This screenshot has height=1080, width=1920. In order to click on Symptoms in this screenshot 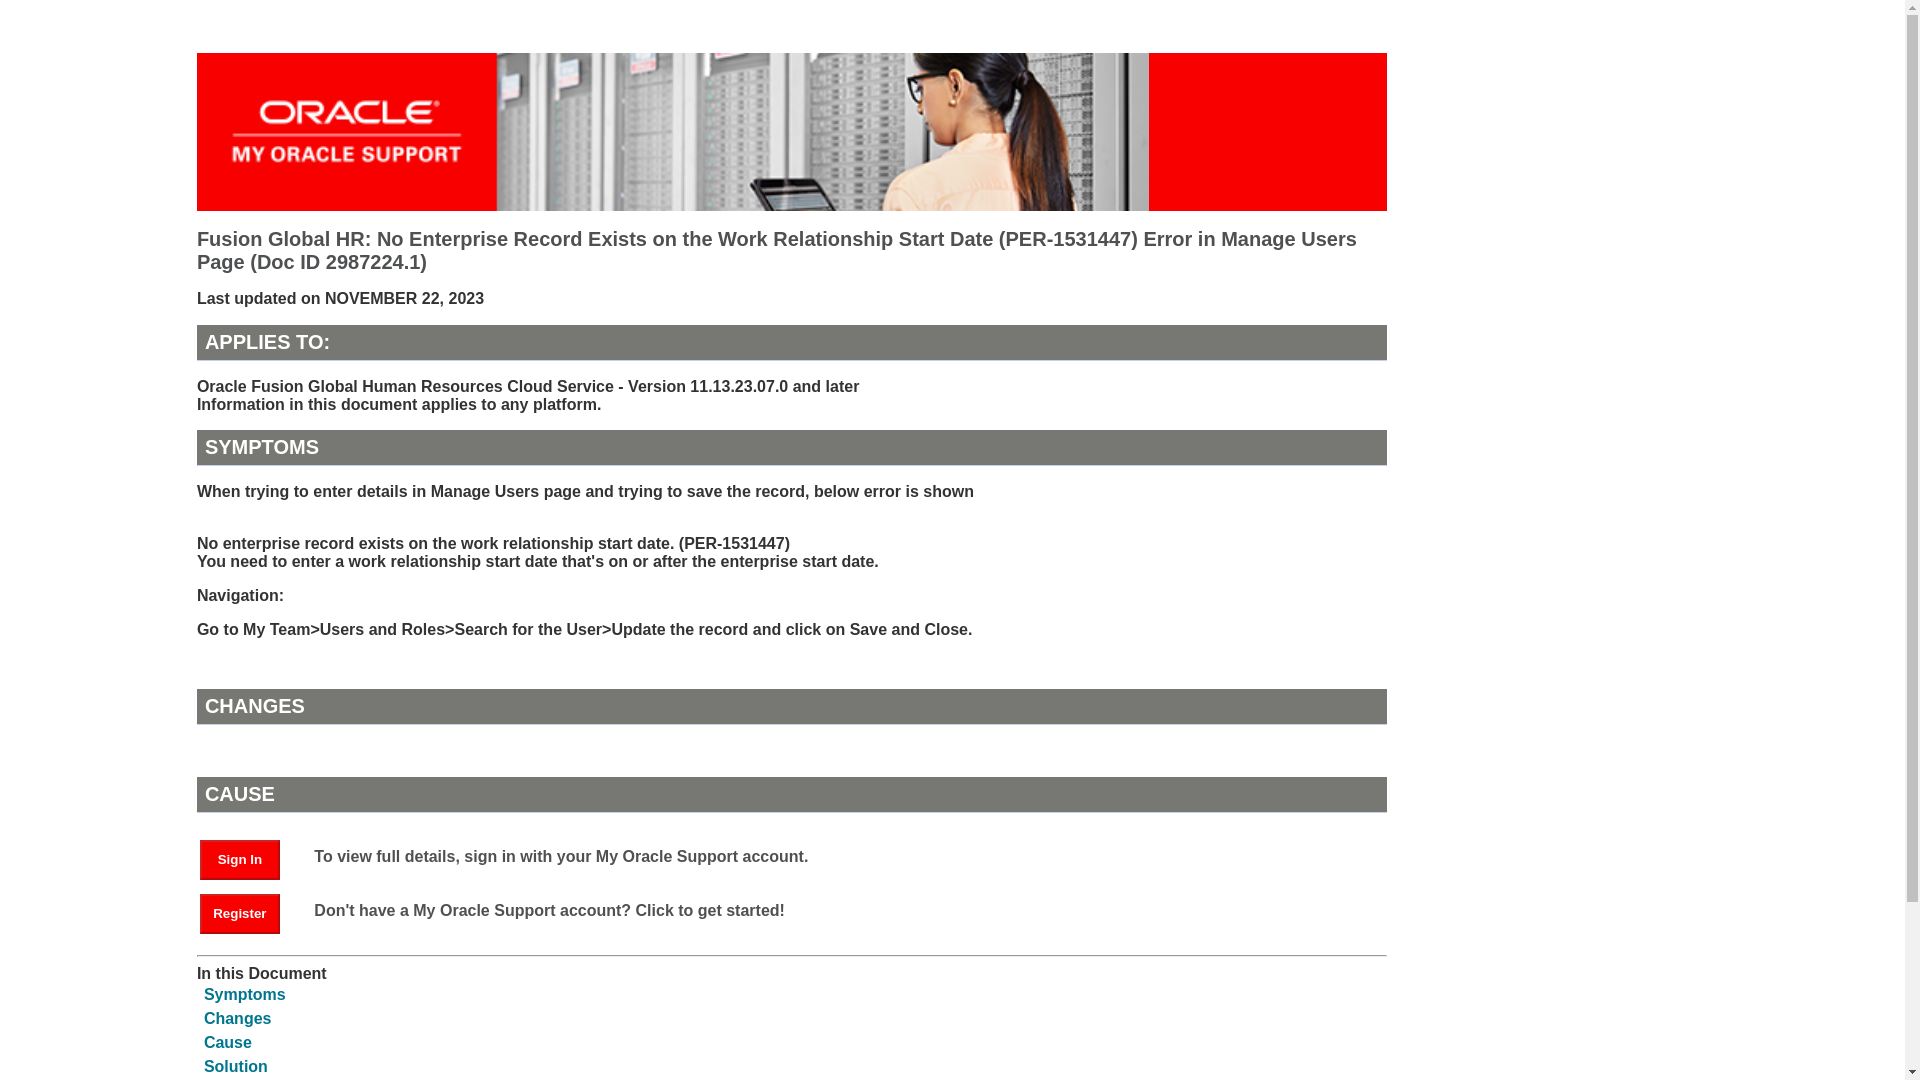, I will do `click(244, 994)`.